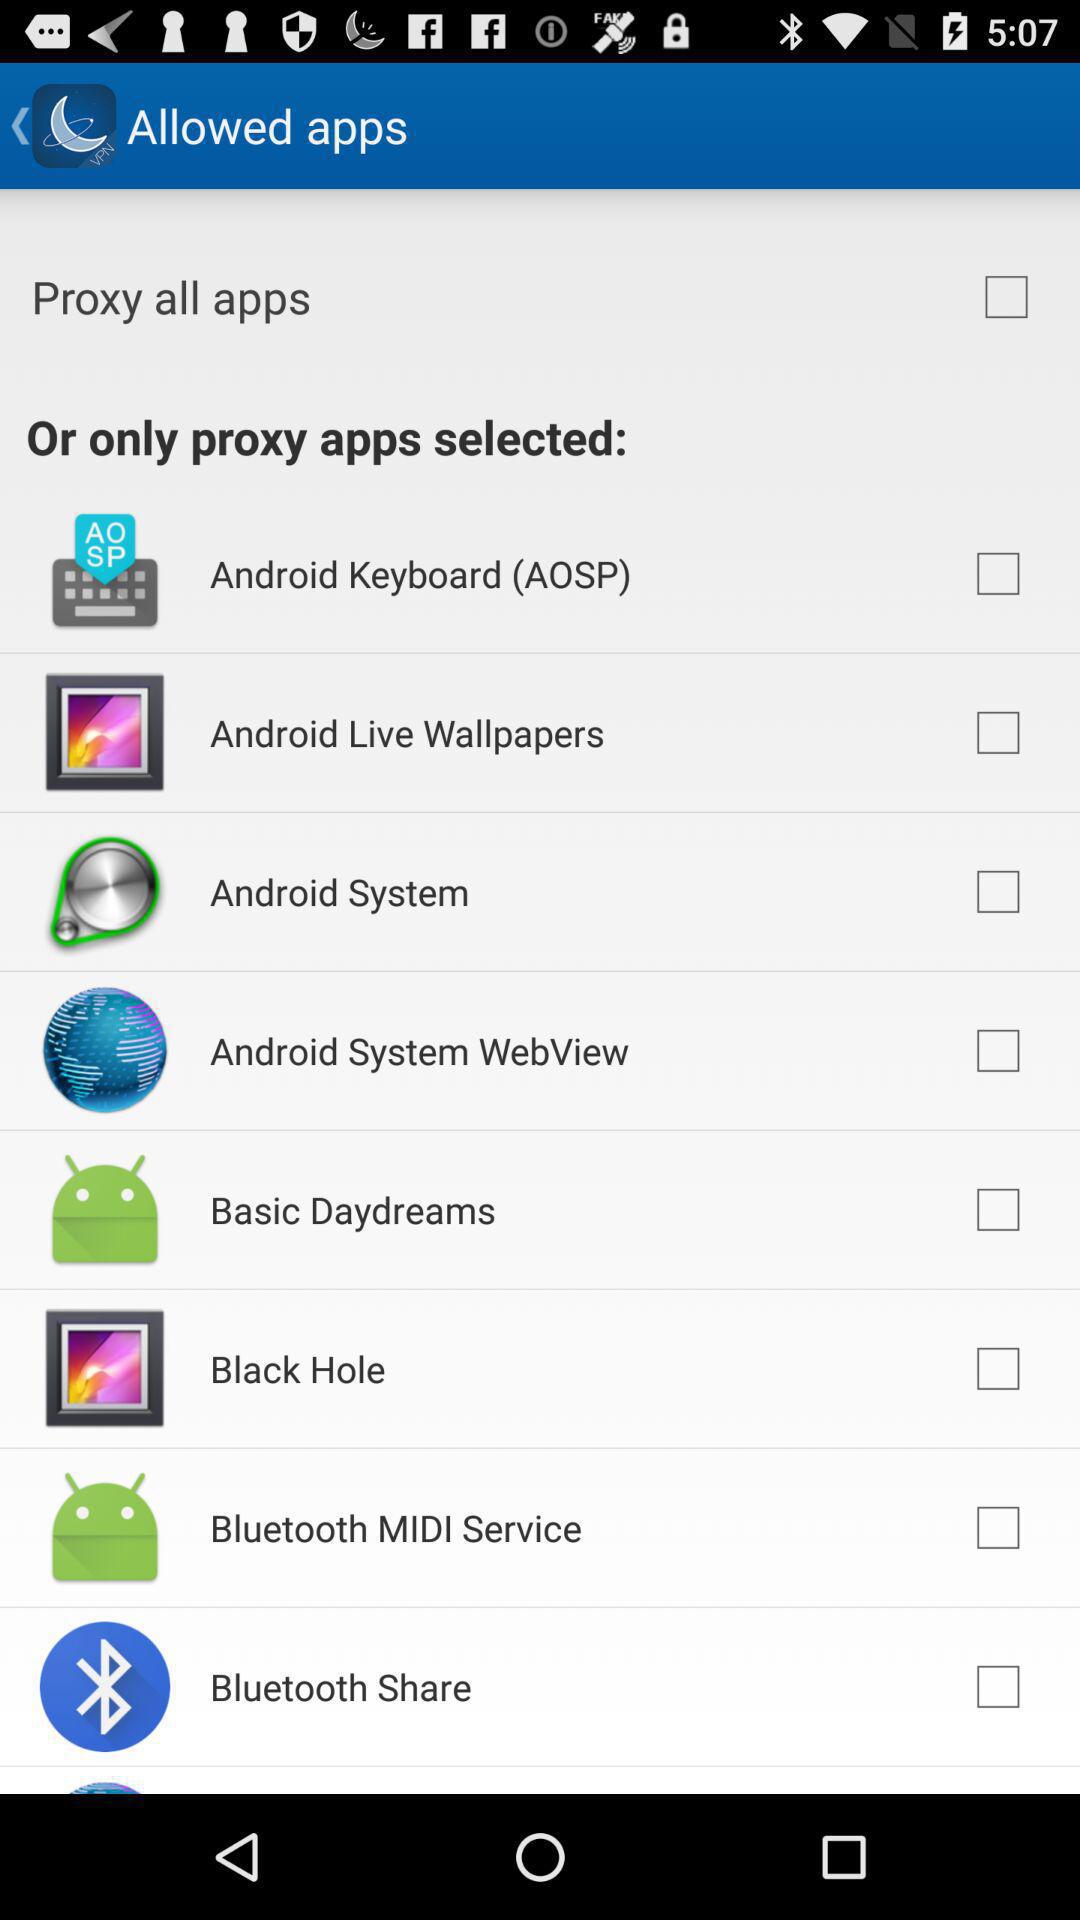 This screenshot has width=1080, height=1920. Describe the element at coordinates (420, 573) in the screenshot. I see `click app below or only proxy app` at that location.